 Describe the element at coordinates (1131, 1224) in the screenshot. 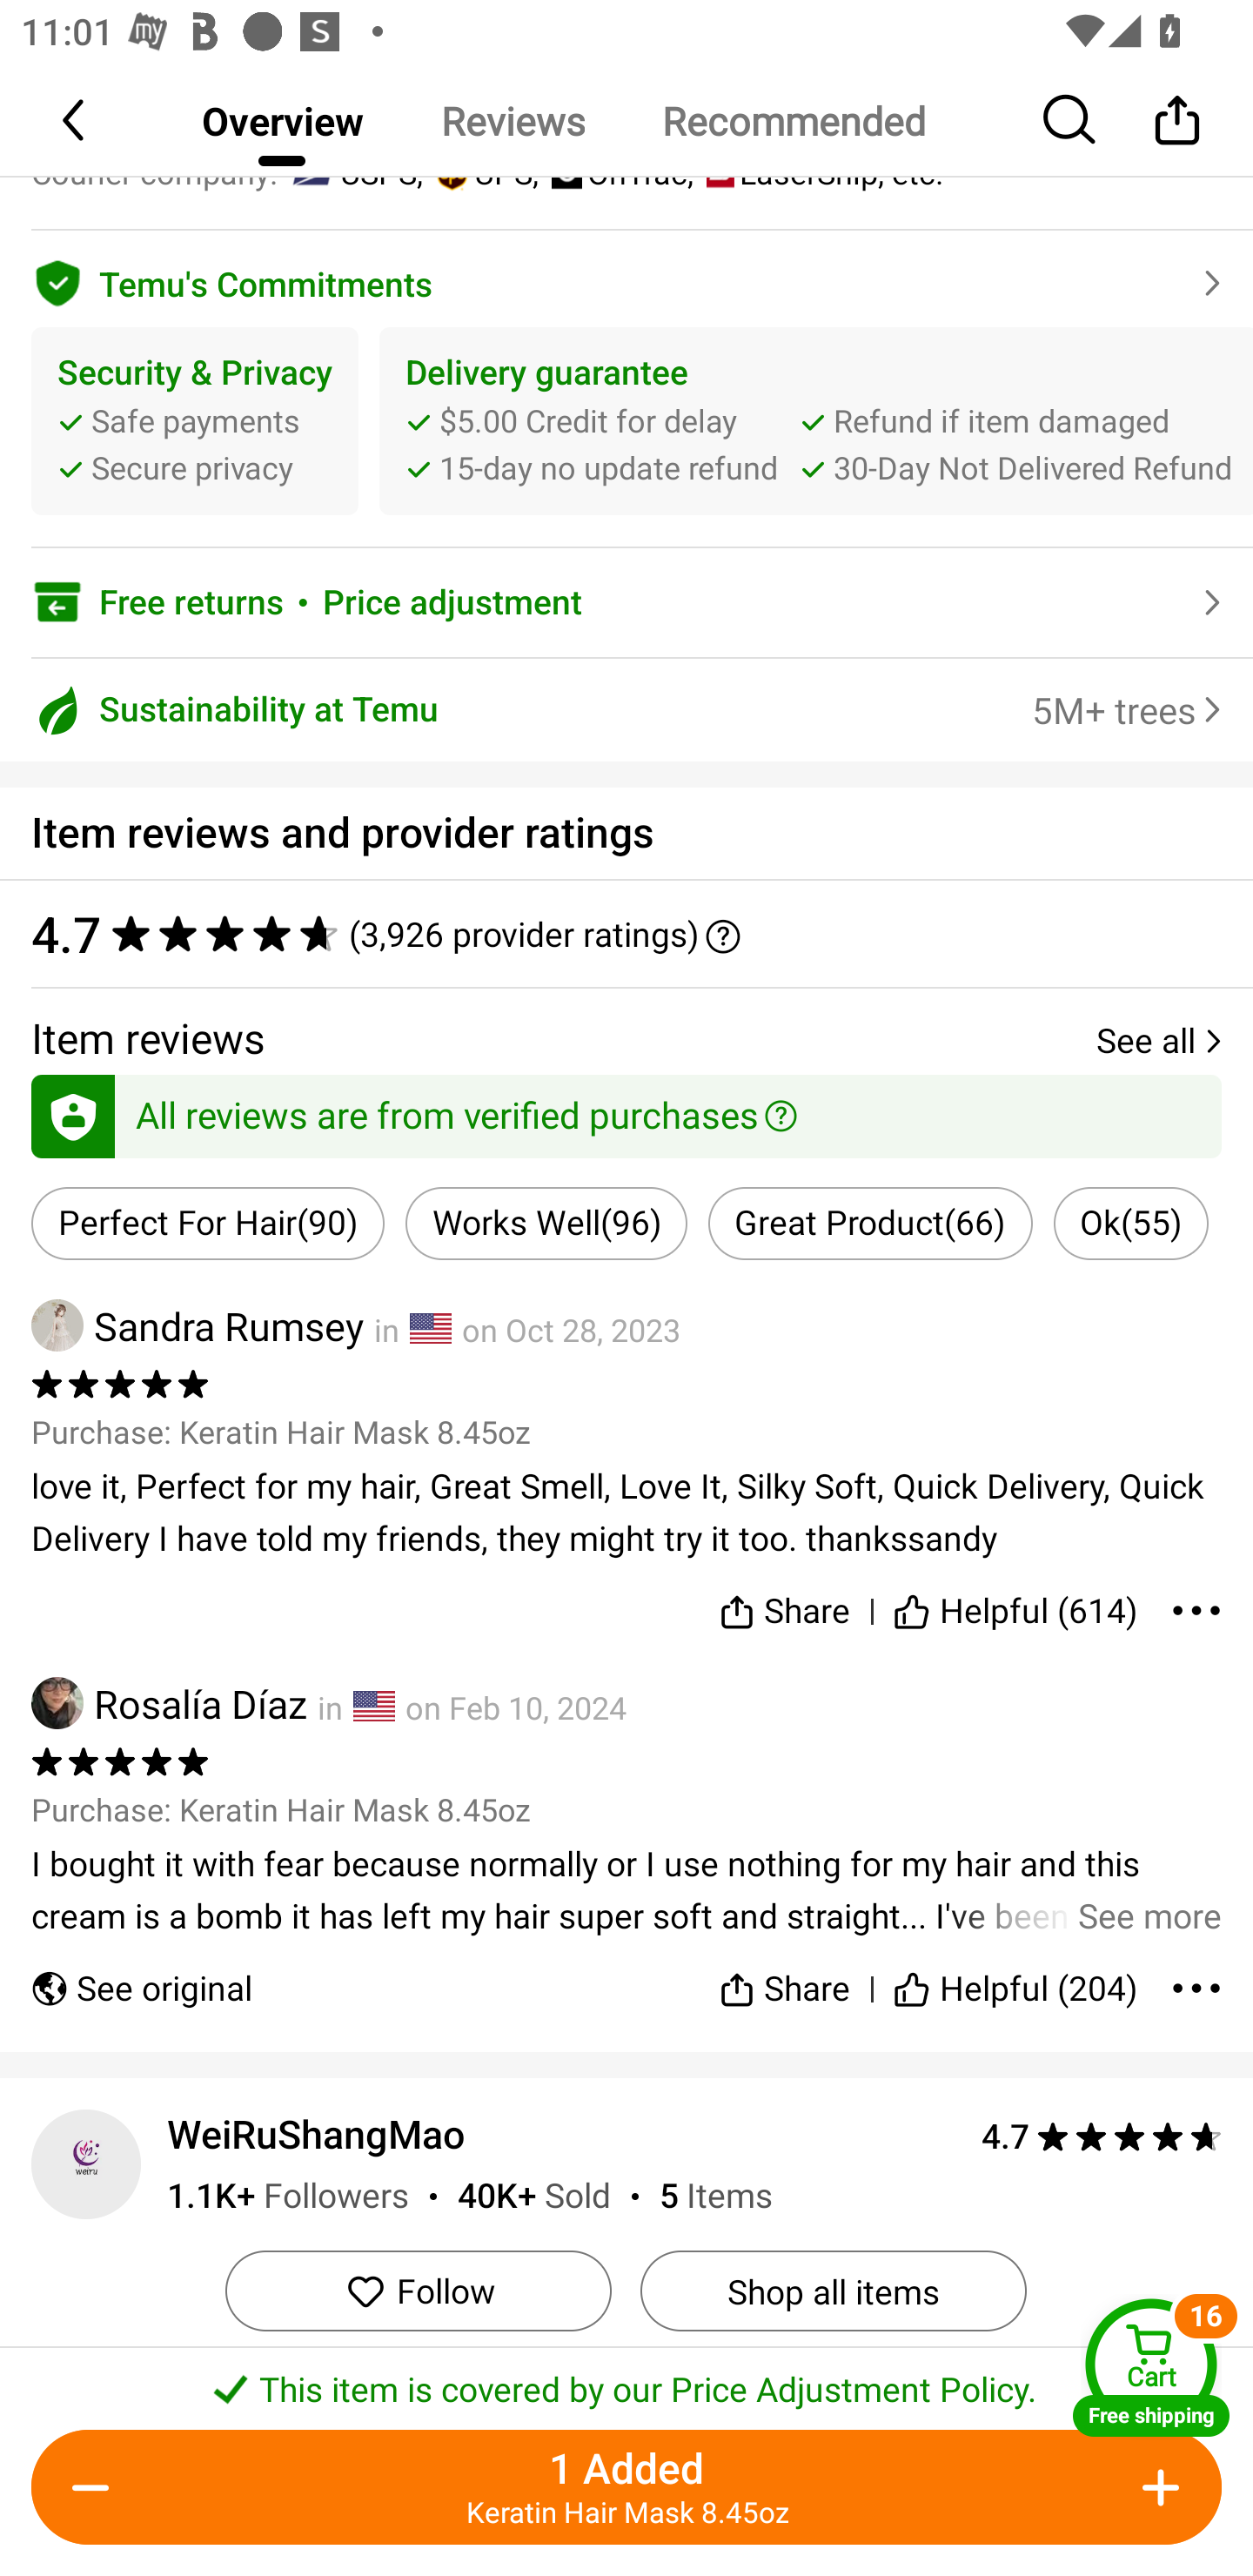

I see `Ok(55)` at that location.